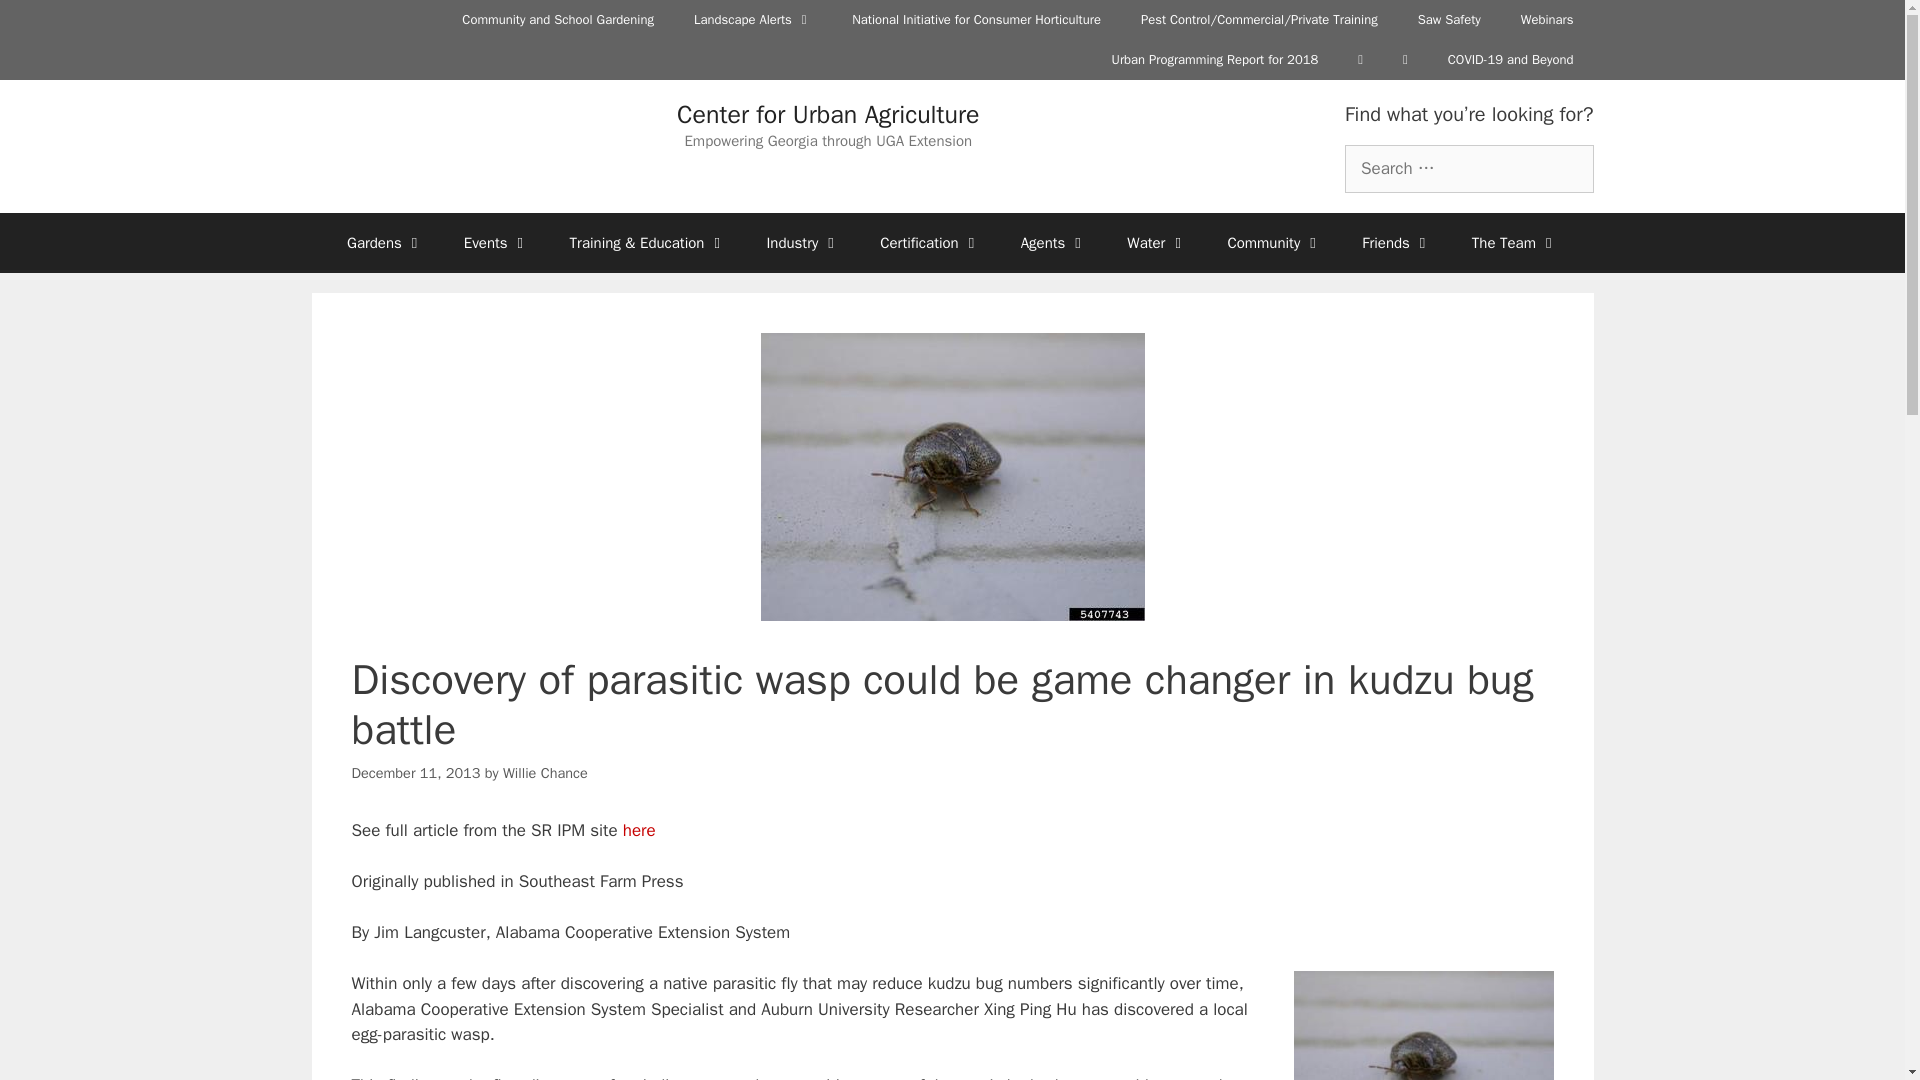 This screenshot has width=1920, height=1080. What do you see at coordinates (752, 20) in the screenshot?
I see `Landscape Alerts` at bounding box center [752, 20].